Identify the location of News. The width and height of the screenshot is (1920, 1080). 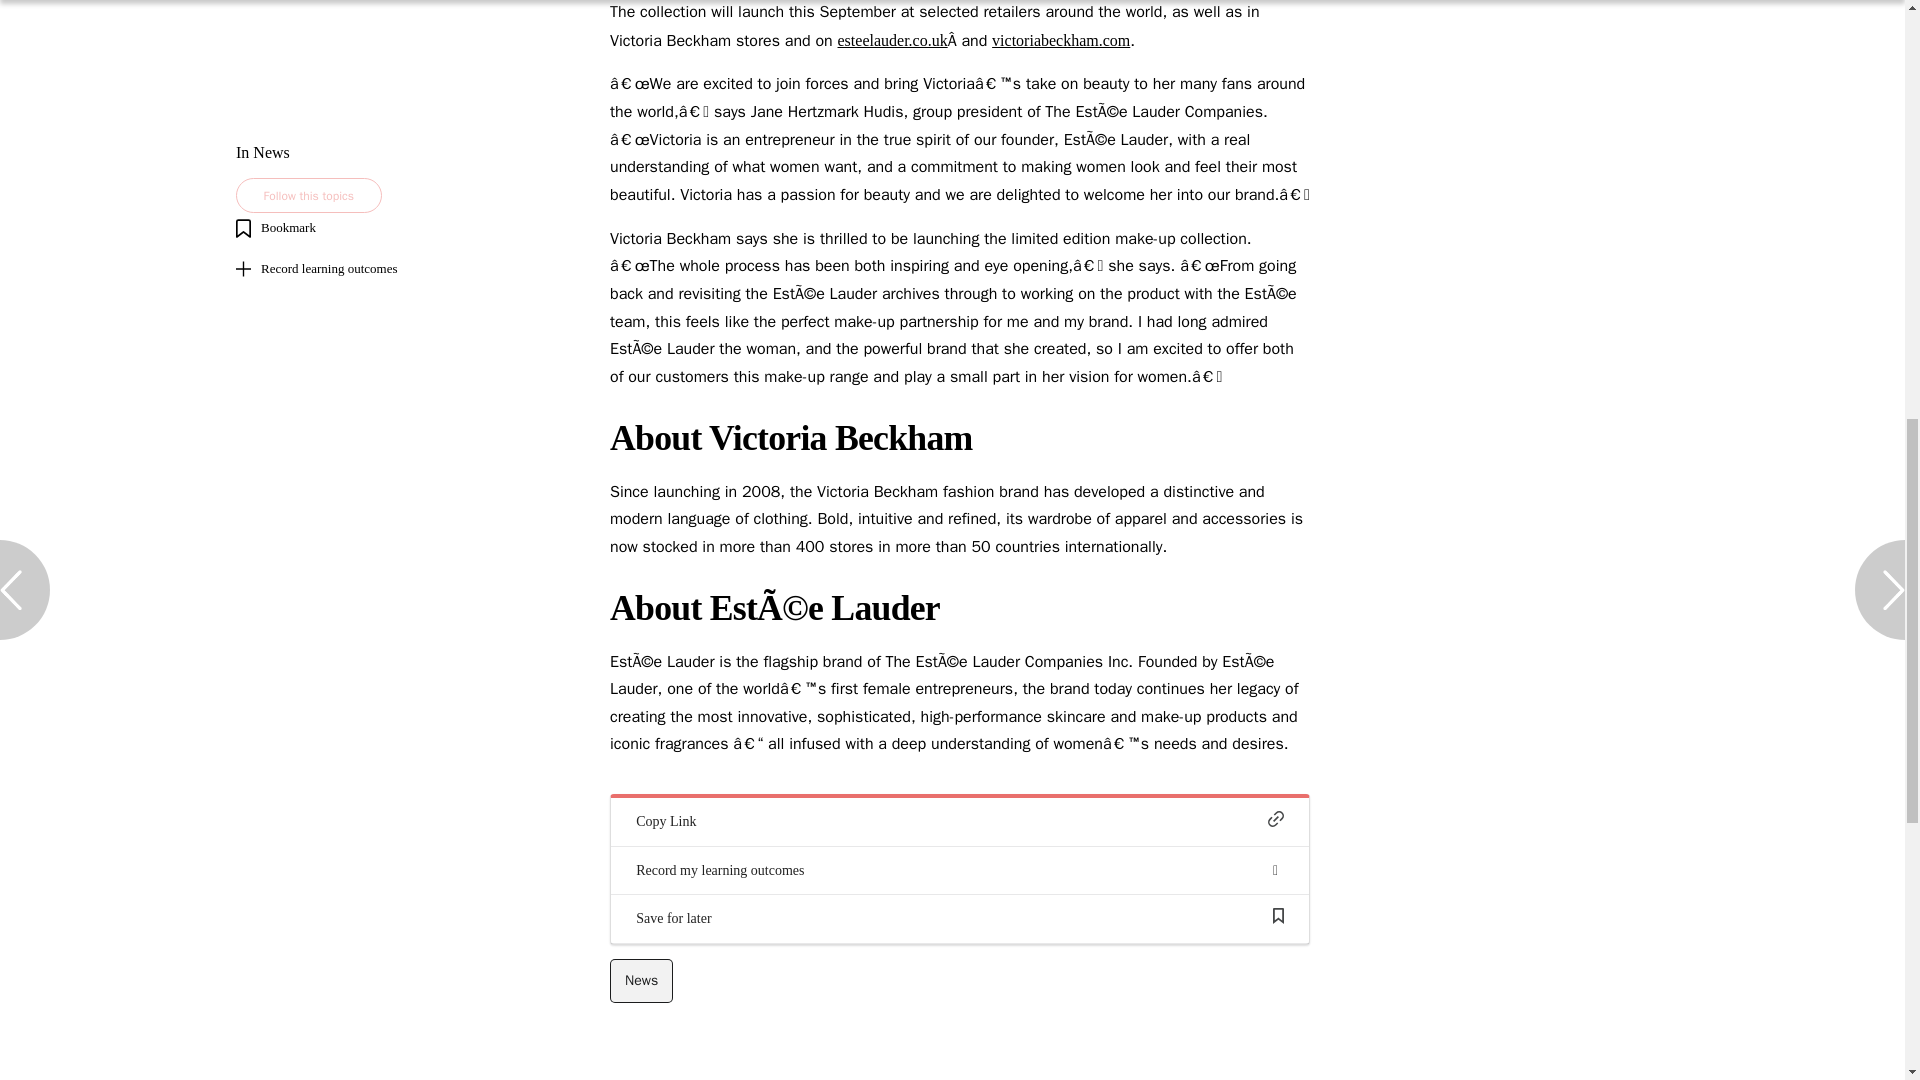
(642, 981).